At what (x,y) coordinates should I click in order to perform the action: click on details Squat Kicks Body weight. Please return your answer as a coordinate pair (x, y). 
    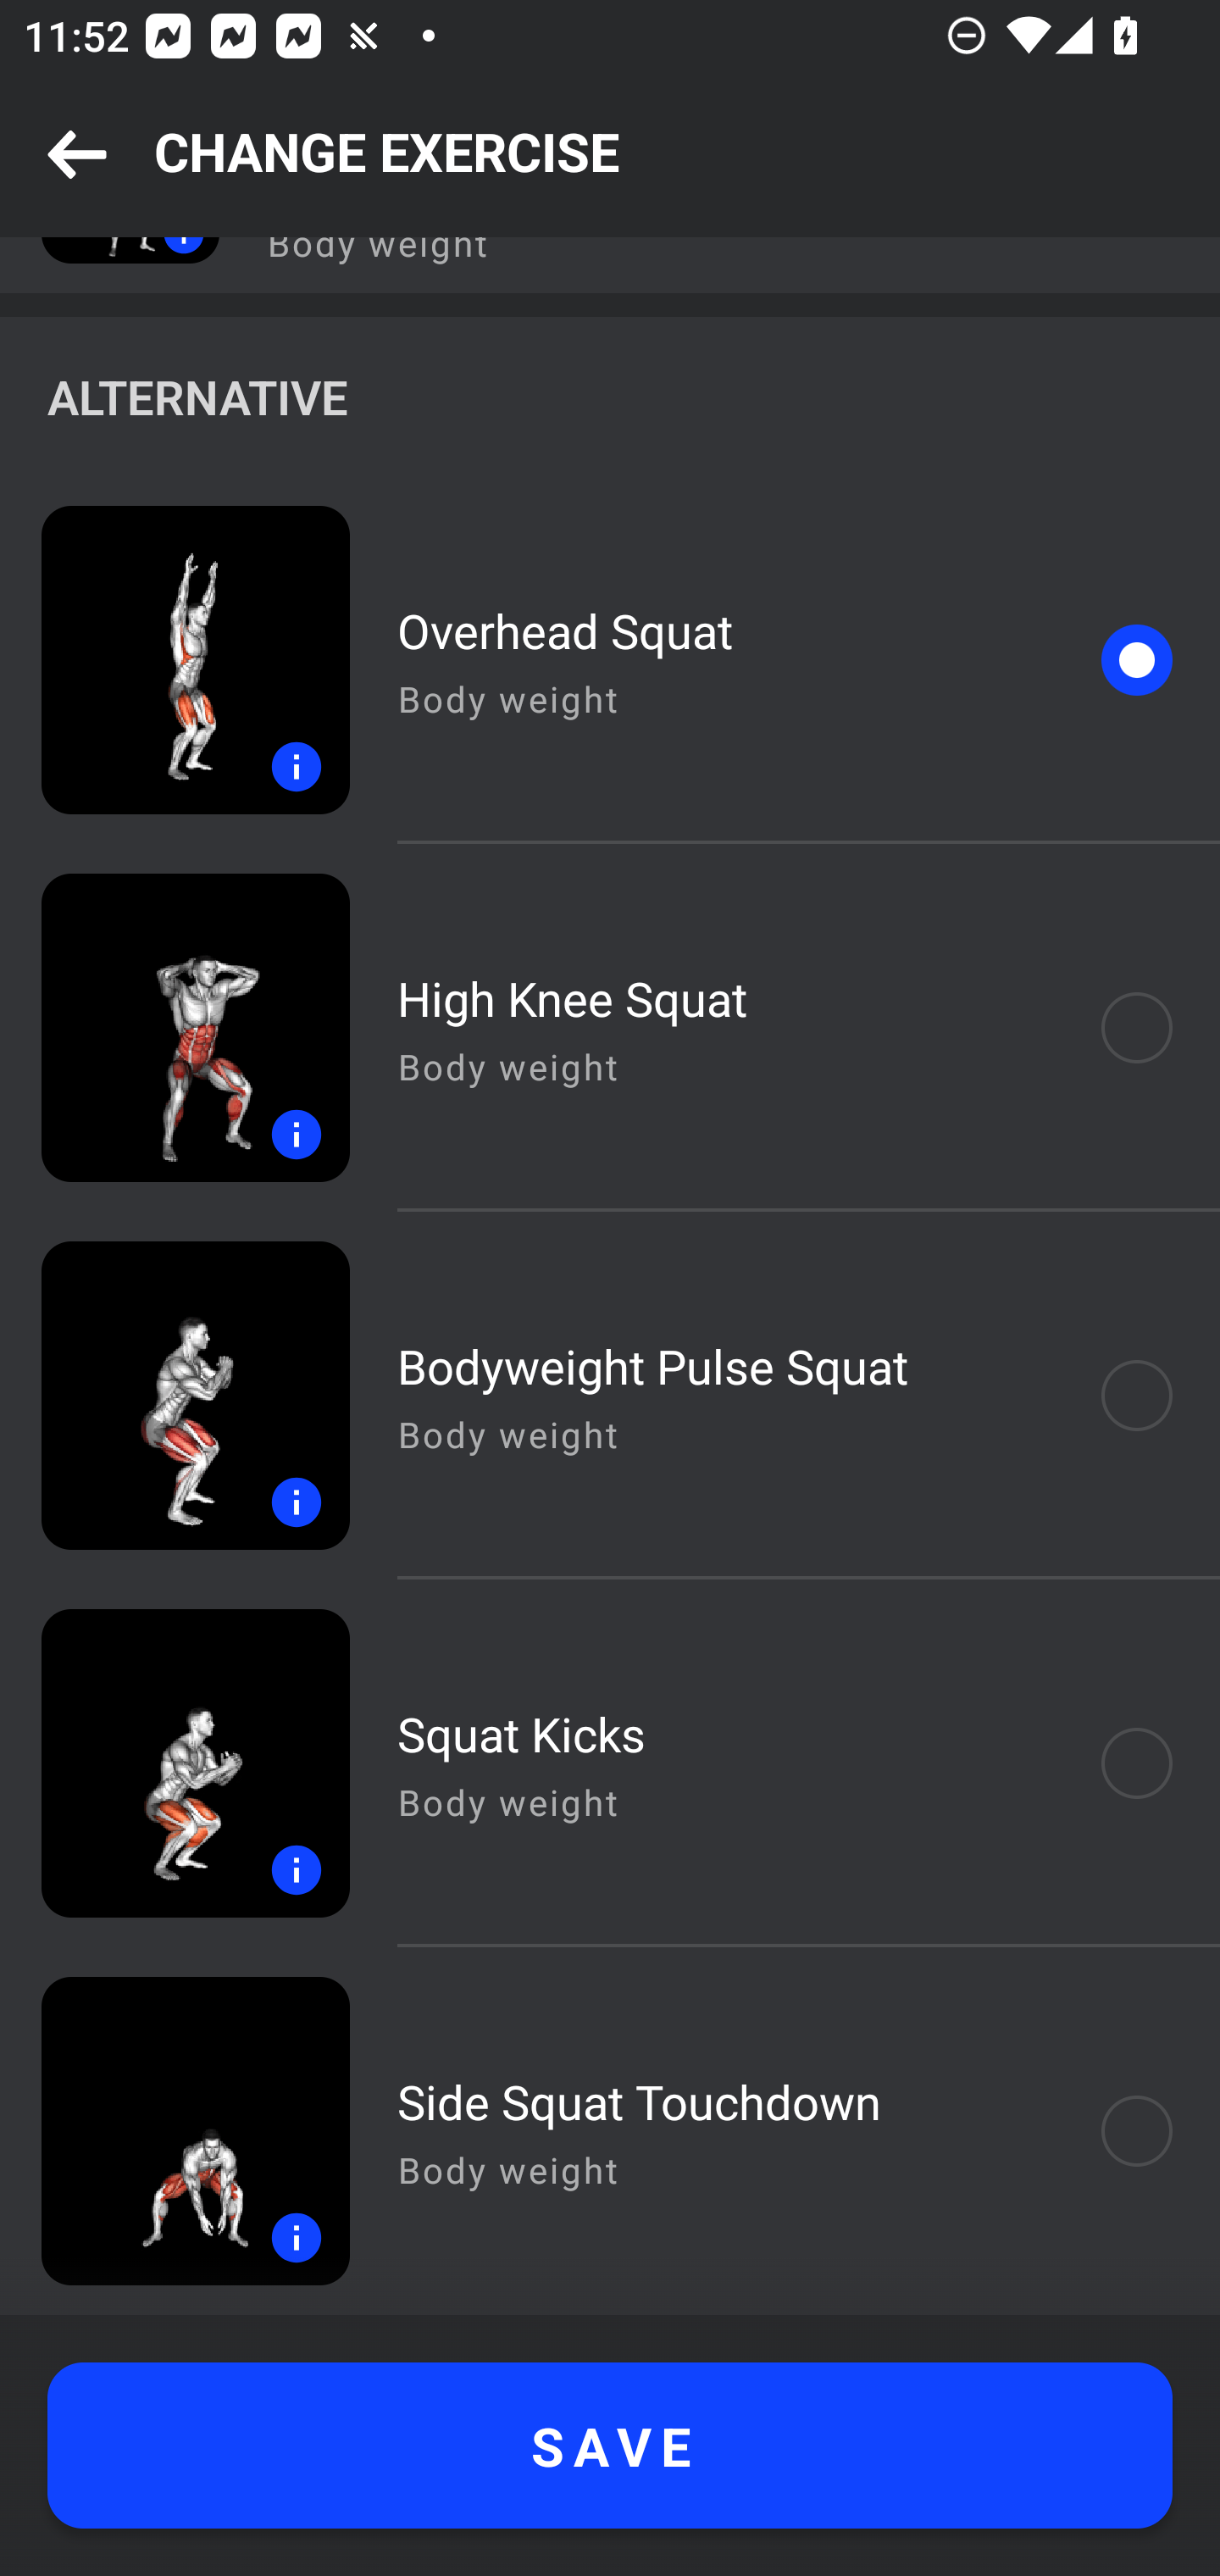
    Looking at the image, I should click on (610, 1763).